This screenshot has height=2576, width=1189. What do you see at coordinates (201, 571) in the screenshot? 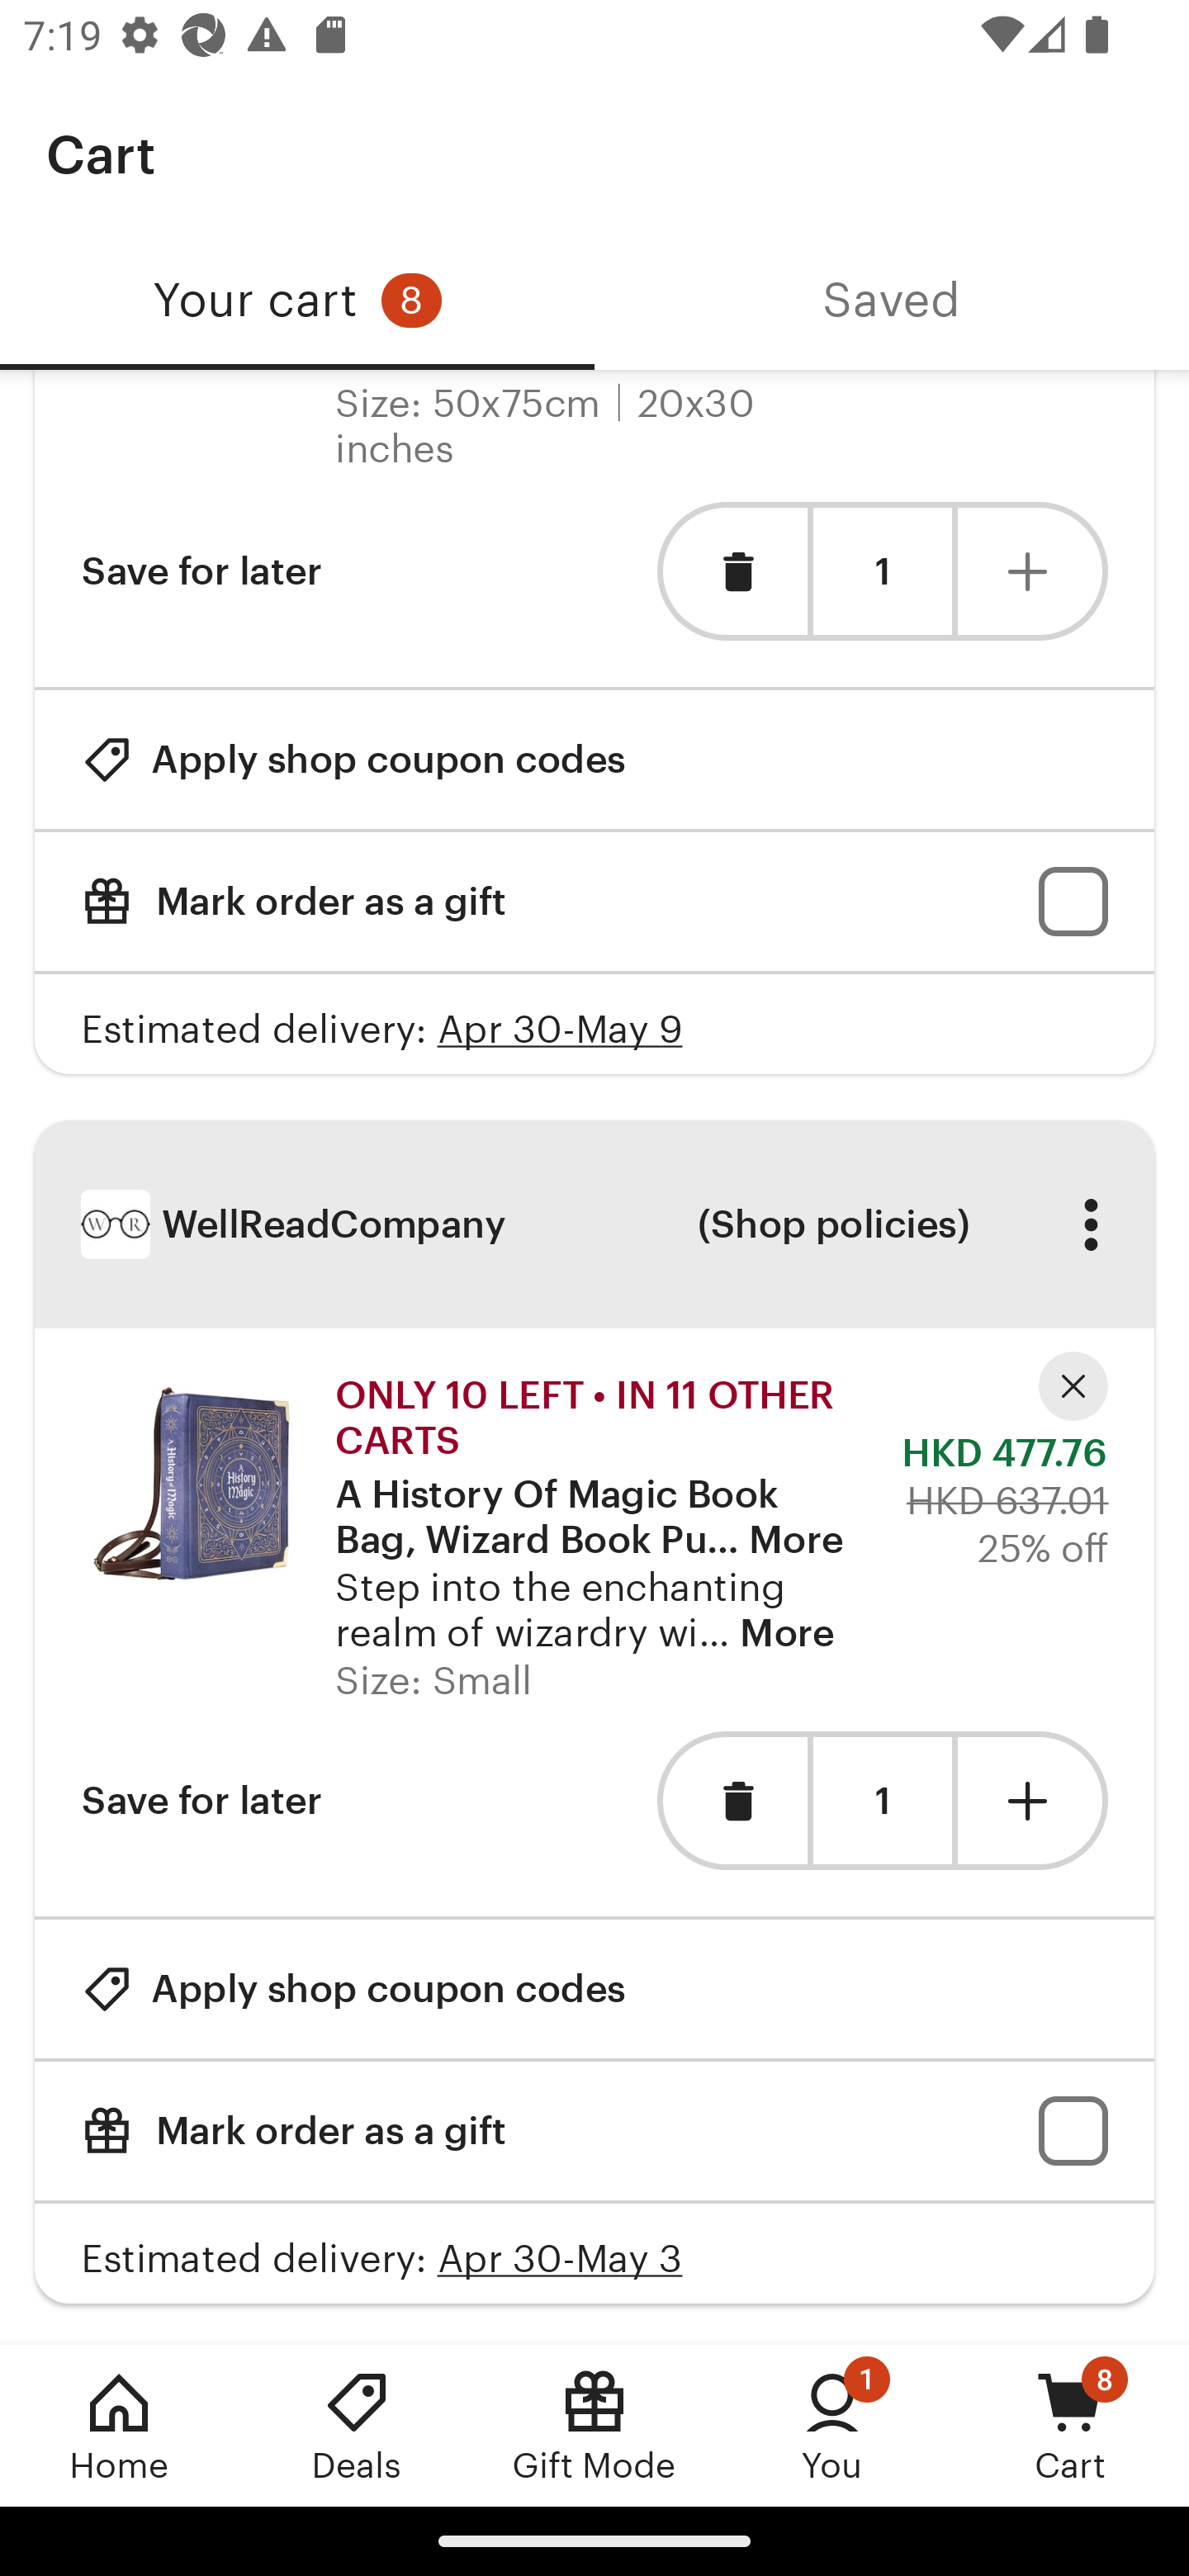
I see `Save for later` at bounding box center [201, 571].